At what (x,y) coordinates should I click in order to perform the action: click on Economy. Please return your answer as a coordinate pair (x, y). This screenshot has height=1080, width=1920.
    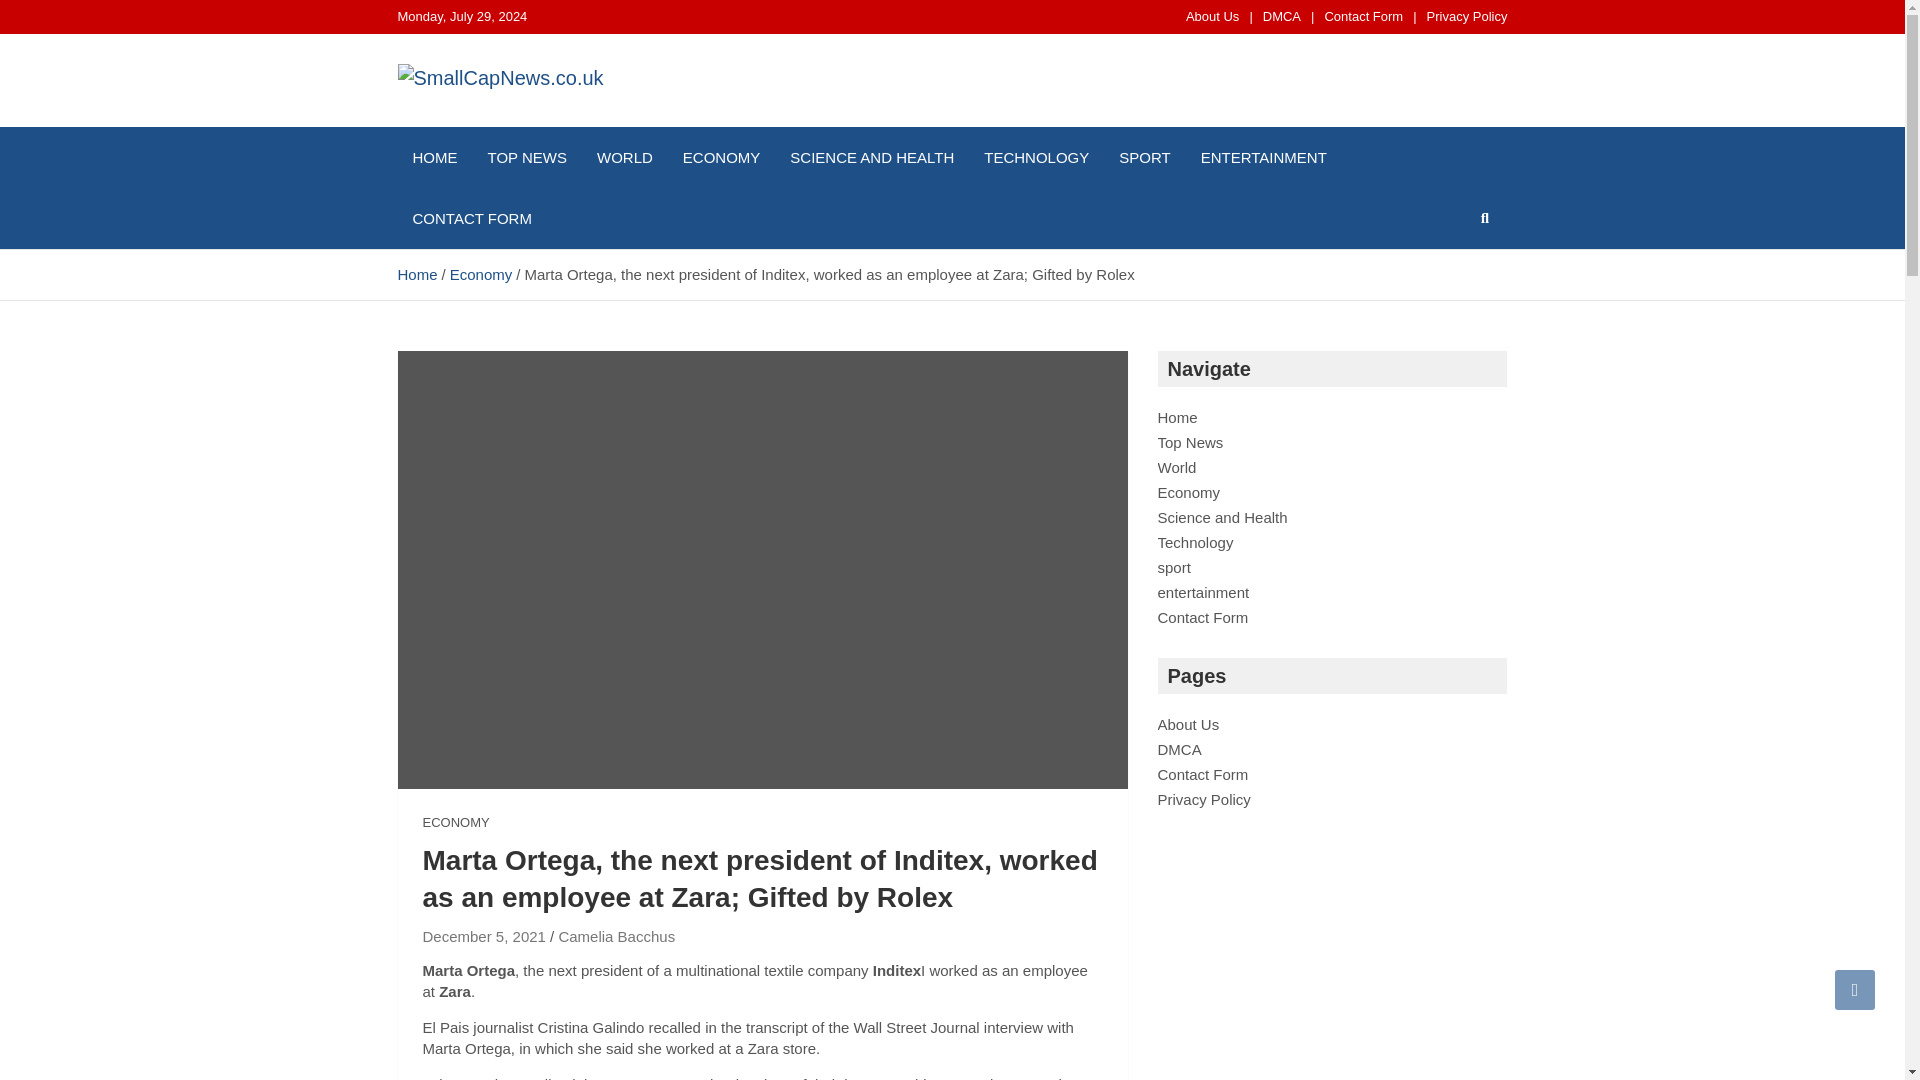
    Looking at the image, I should click on (480, 274).